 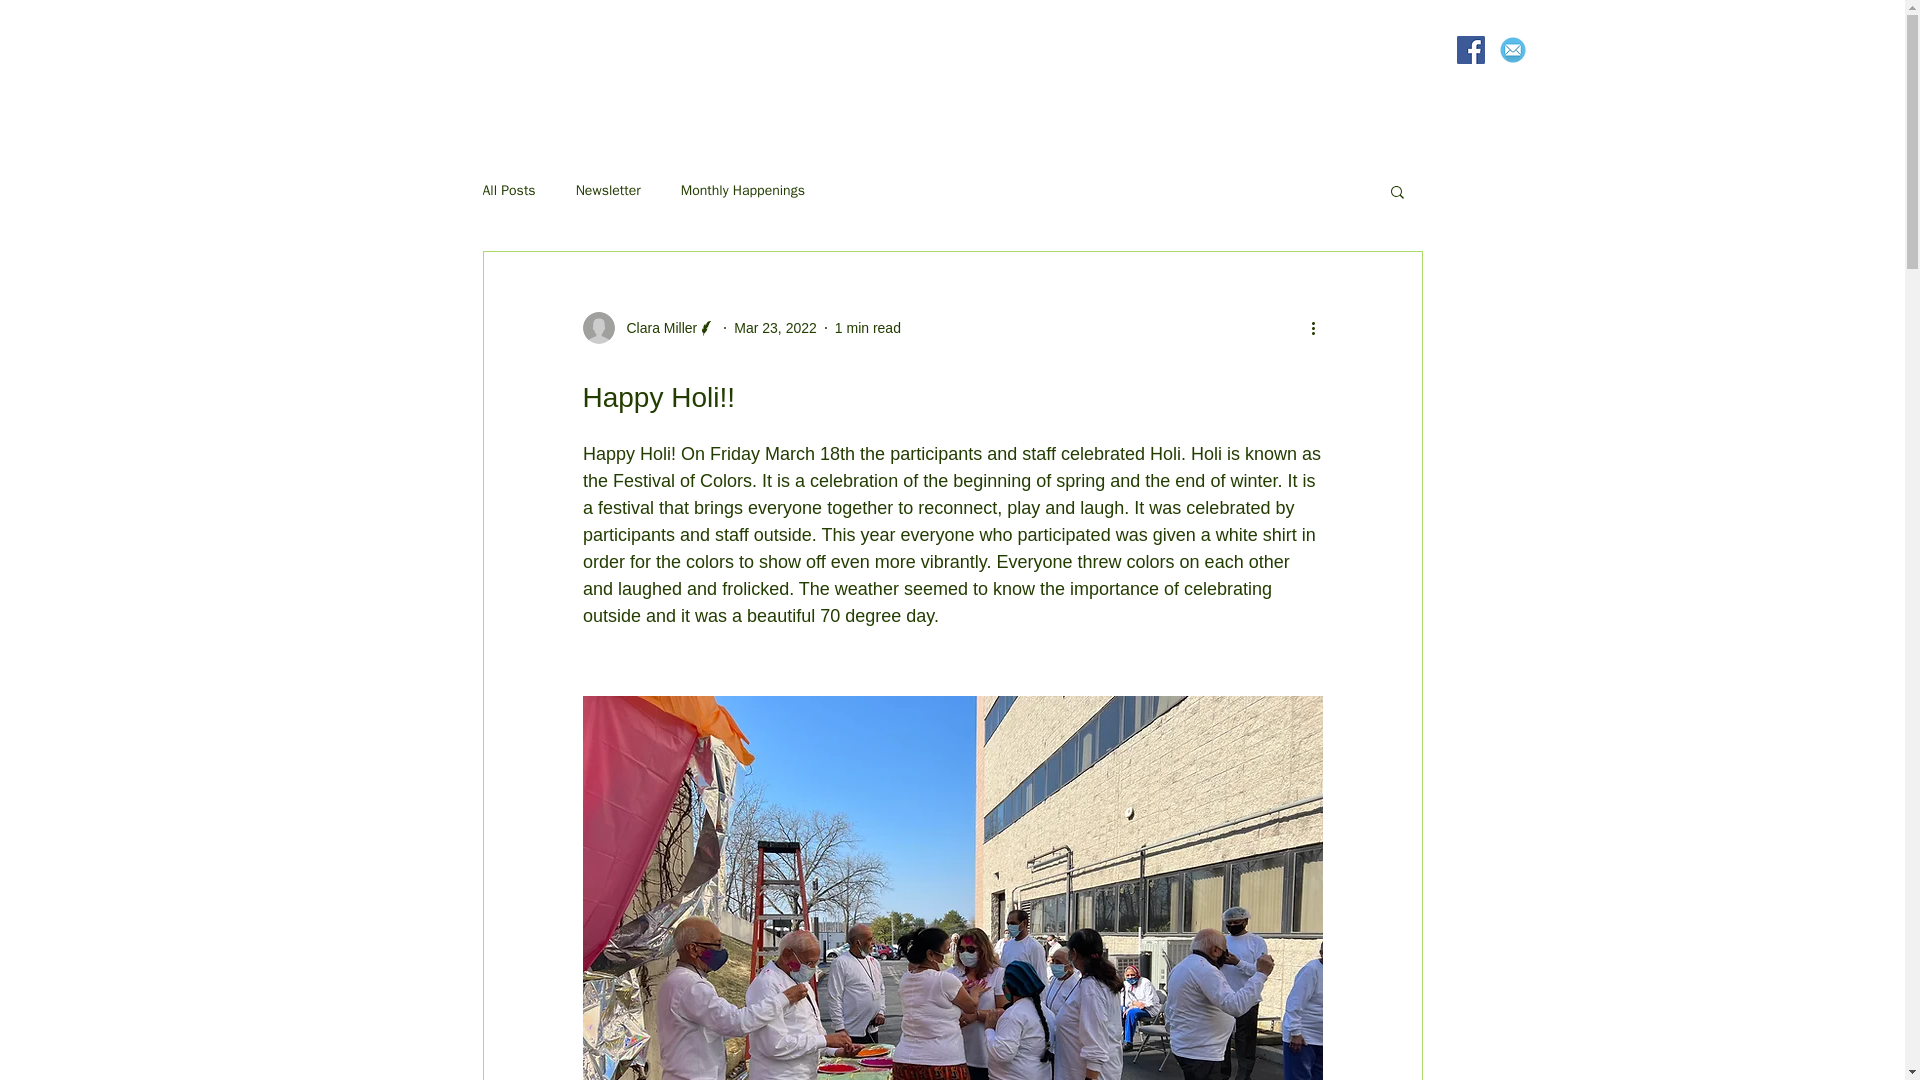 What do you see at coordinates (508, 190) in the screenshot?
I see `All Posts` at bounding box center [508, 190].